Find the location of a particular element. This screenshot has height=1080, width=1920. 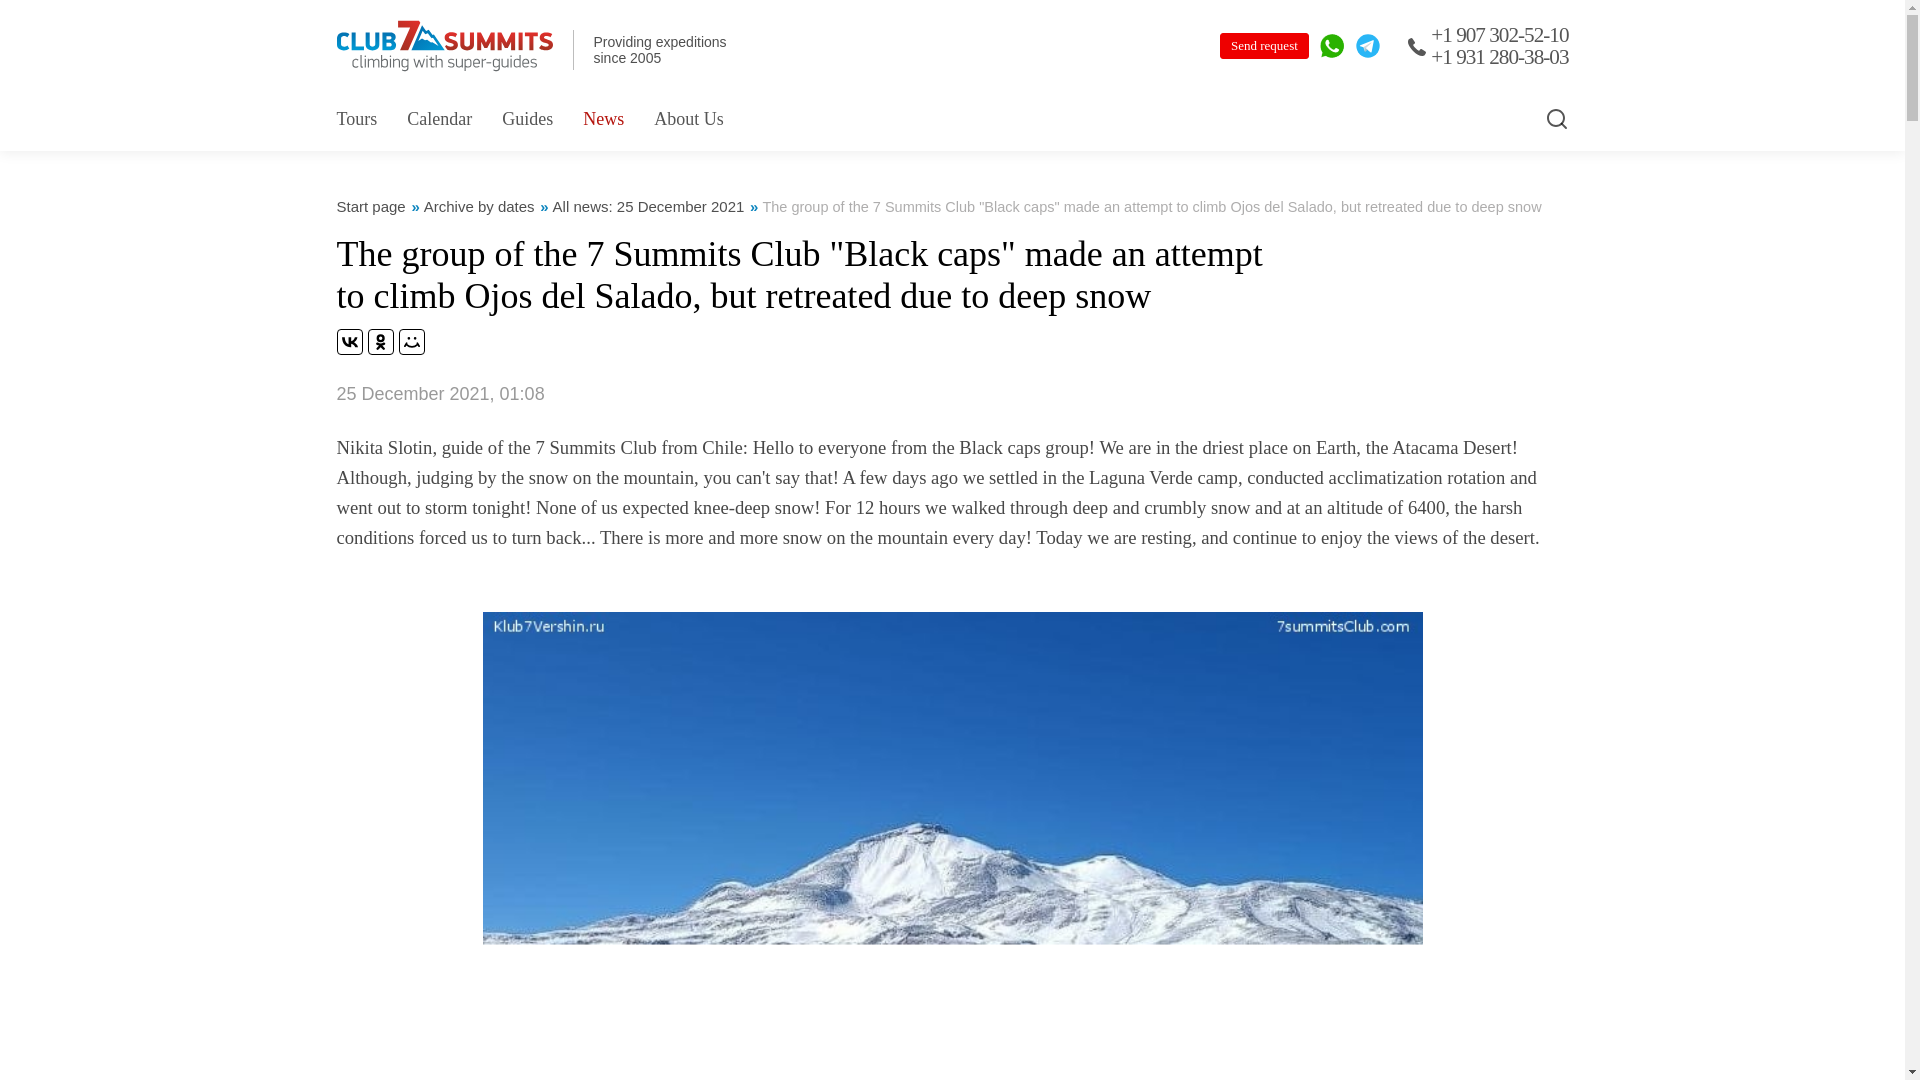

About Us is located at coordinates (688, 118).